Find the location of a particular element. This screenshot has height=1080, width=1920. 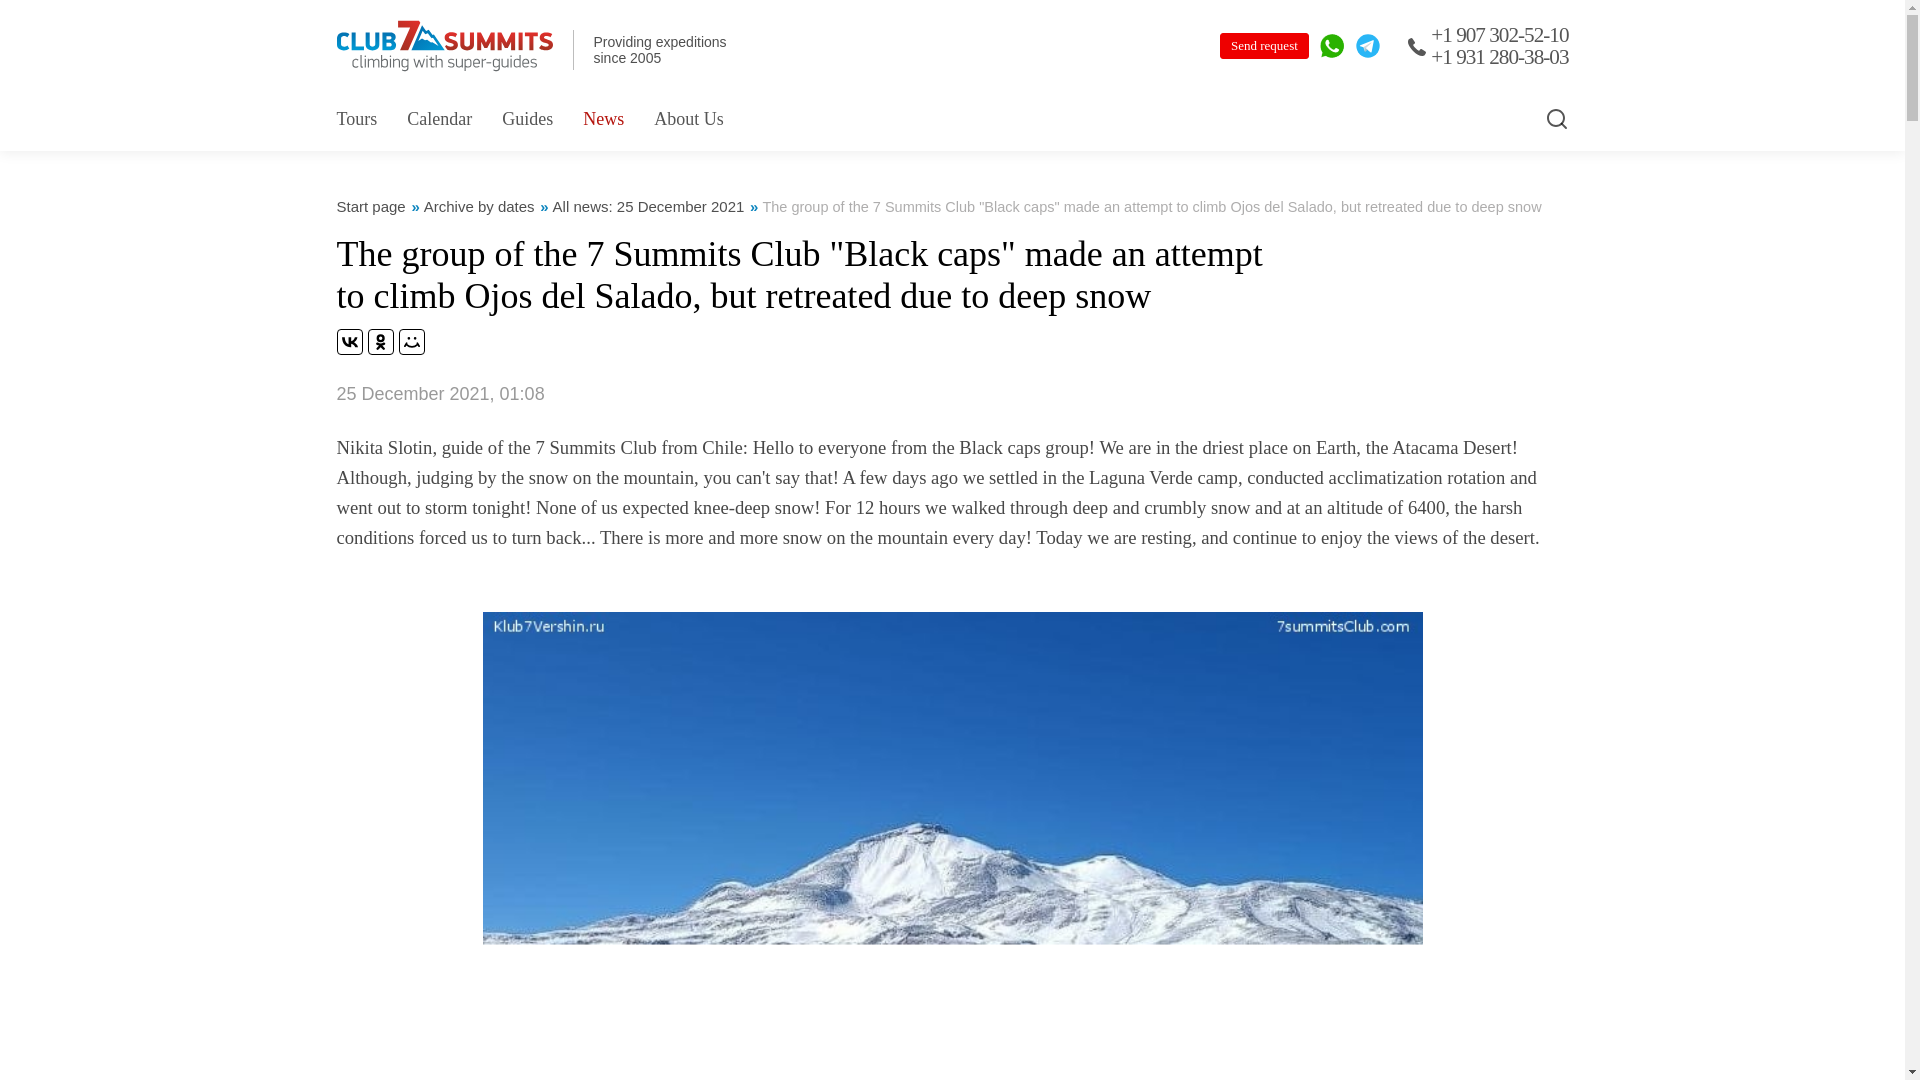

About Us is located at coordinates (688, 118).